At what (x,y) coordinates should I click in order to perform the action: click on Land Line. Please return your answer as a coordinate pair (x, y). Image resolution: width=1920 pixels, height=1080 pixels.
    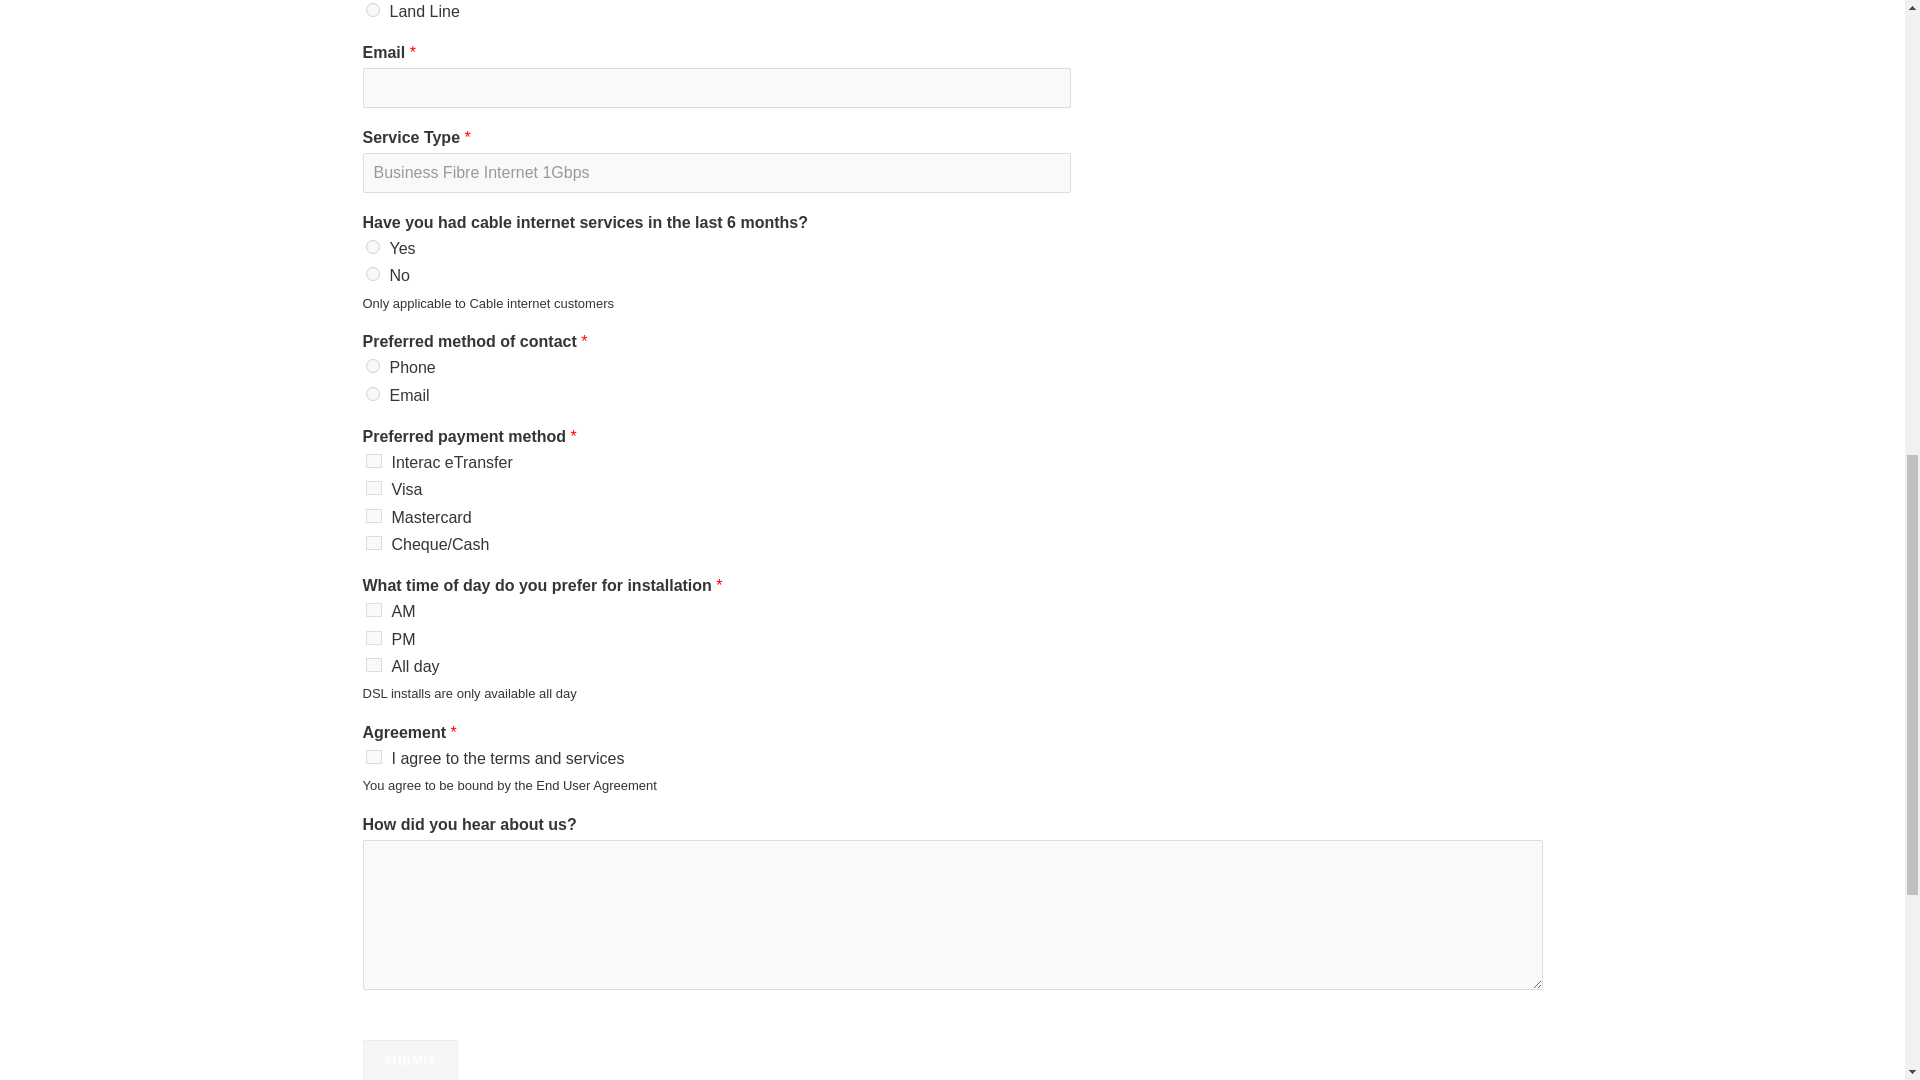
    Looking at the image, I should click on (373, 10).